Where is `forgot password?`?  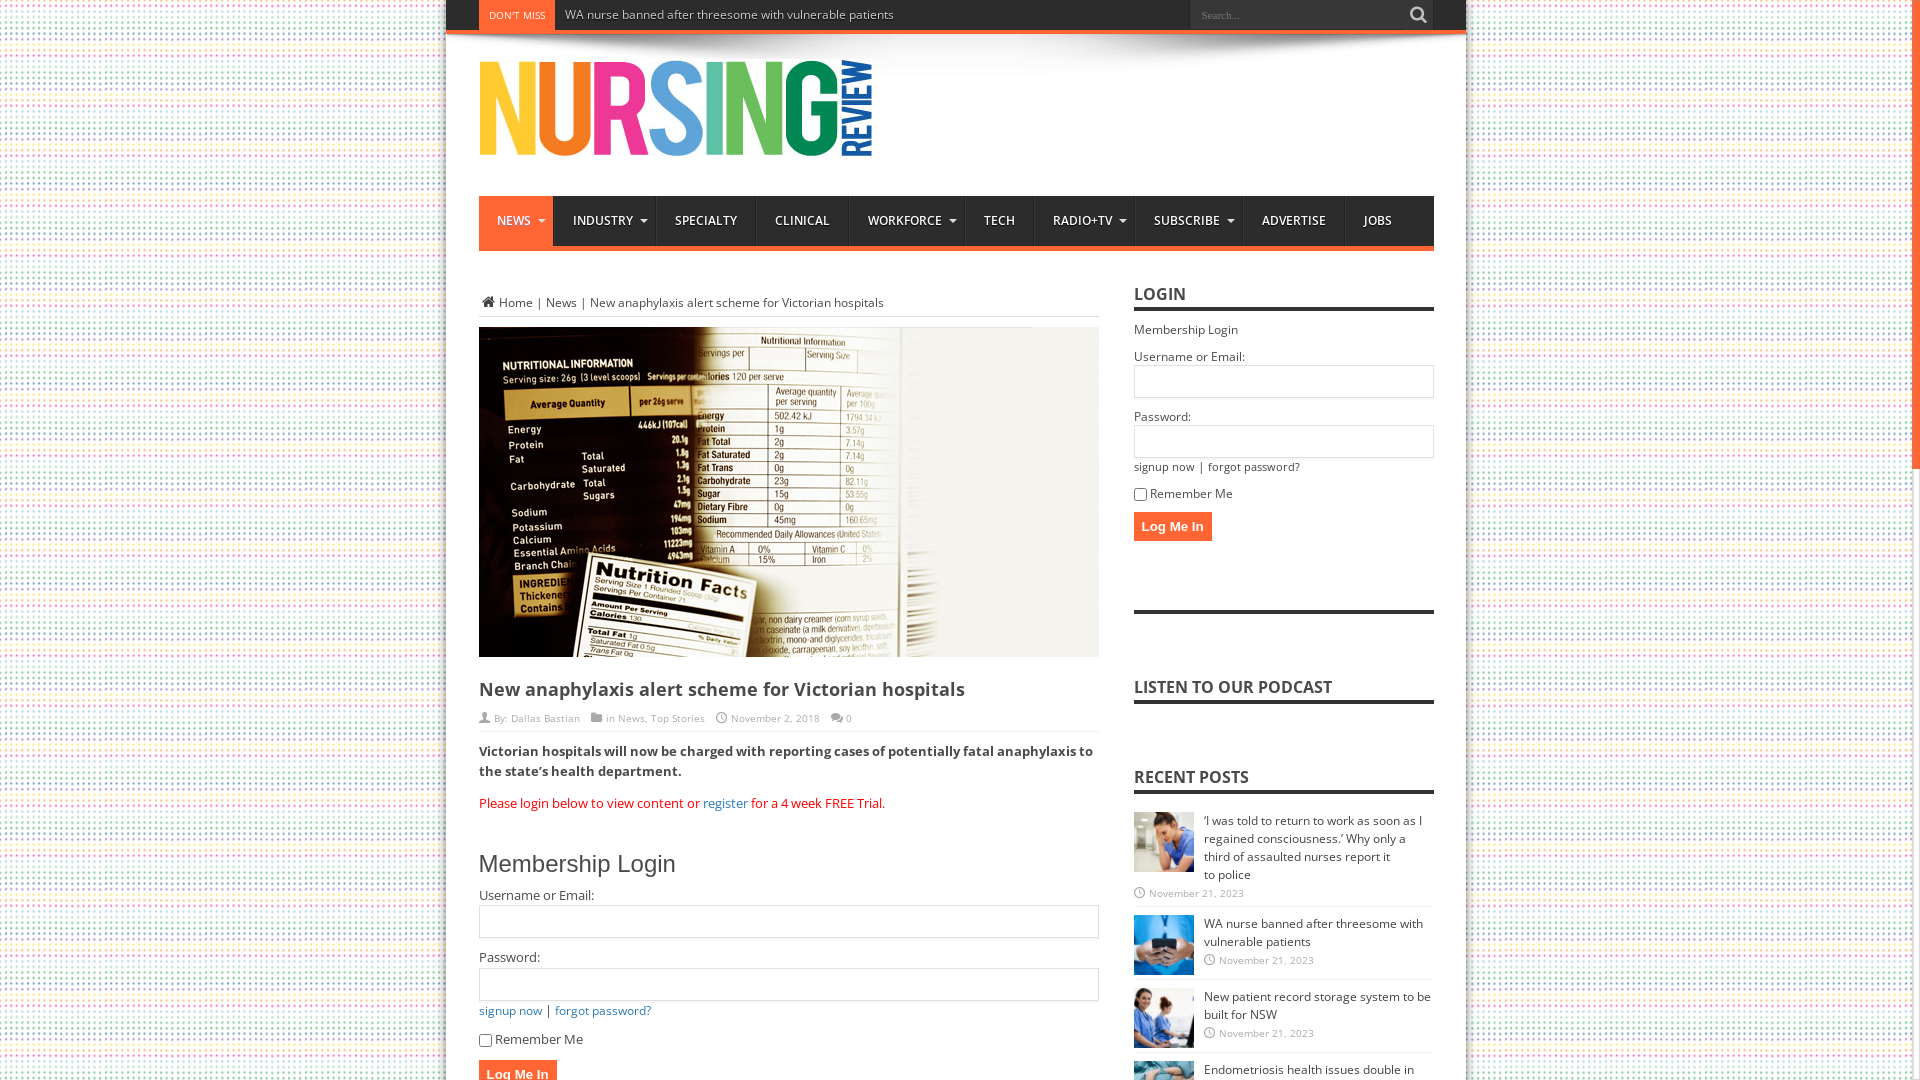 forgot password? is located at coordinates (1254, 466).